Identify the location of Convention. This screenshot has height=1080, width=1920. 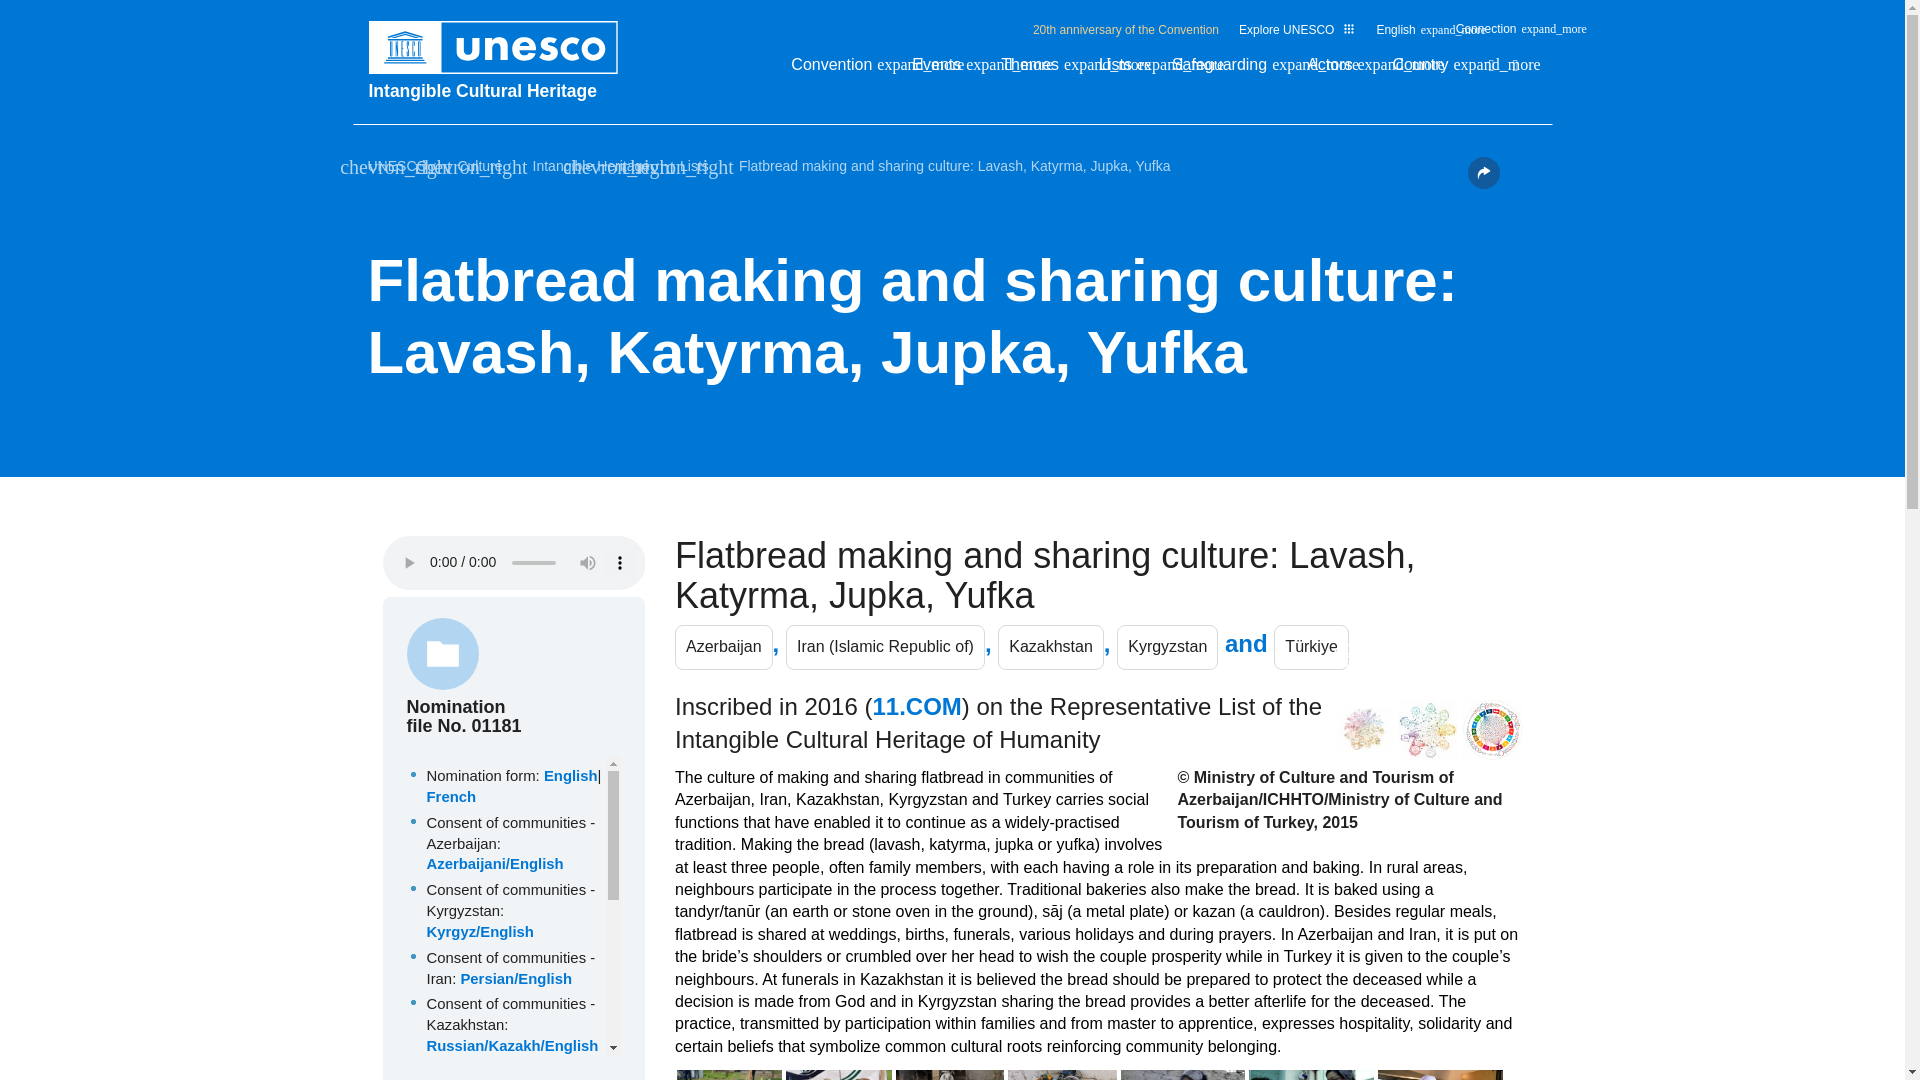
(842, 70).